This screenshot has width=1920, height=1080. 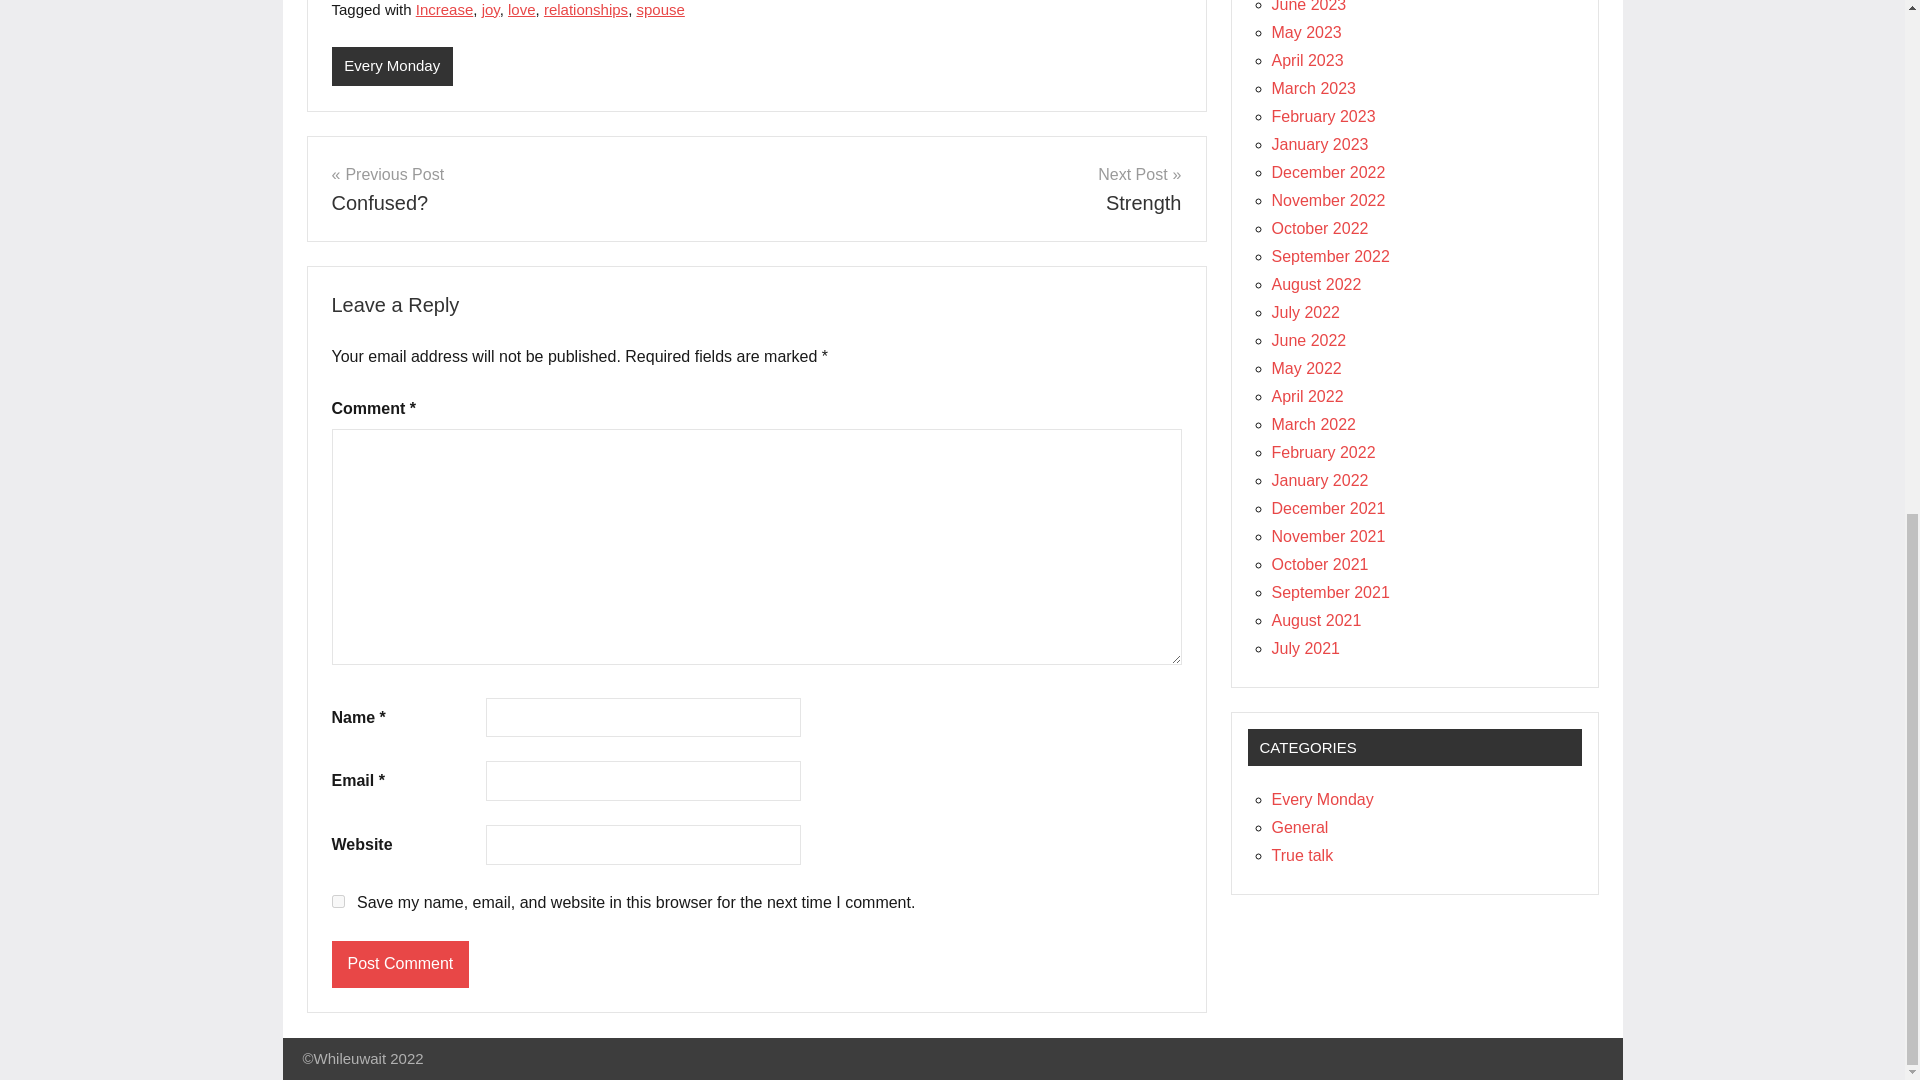 I want to click on Post Comment, so click(x=401, y=964).